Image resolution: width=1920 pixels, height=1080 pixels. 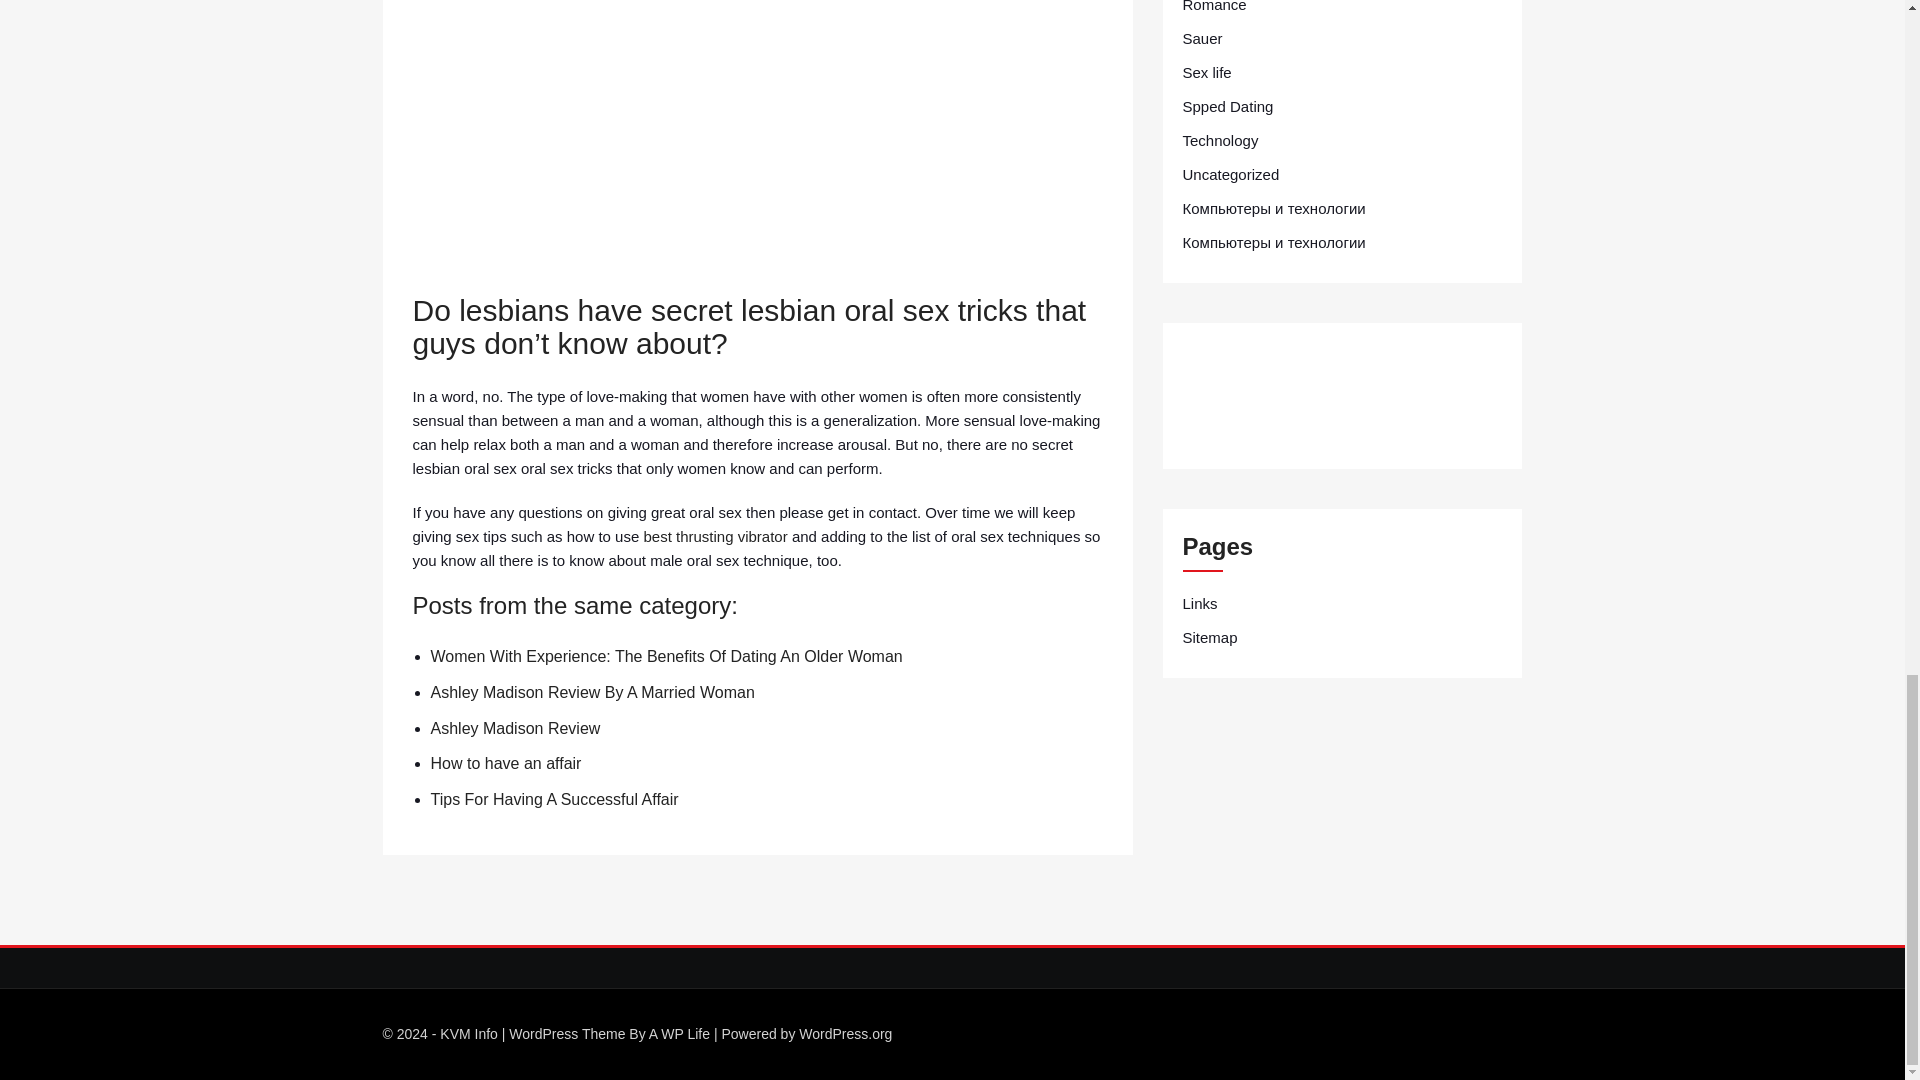 What do you see at coordinates (506, 763) in the screenshot?
I see `How to have an affair` at bounding box center [506, 763].